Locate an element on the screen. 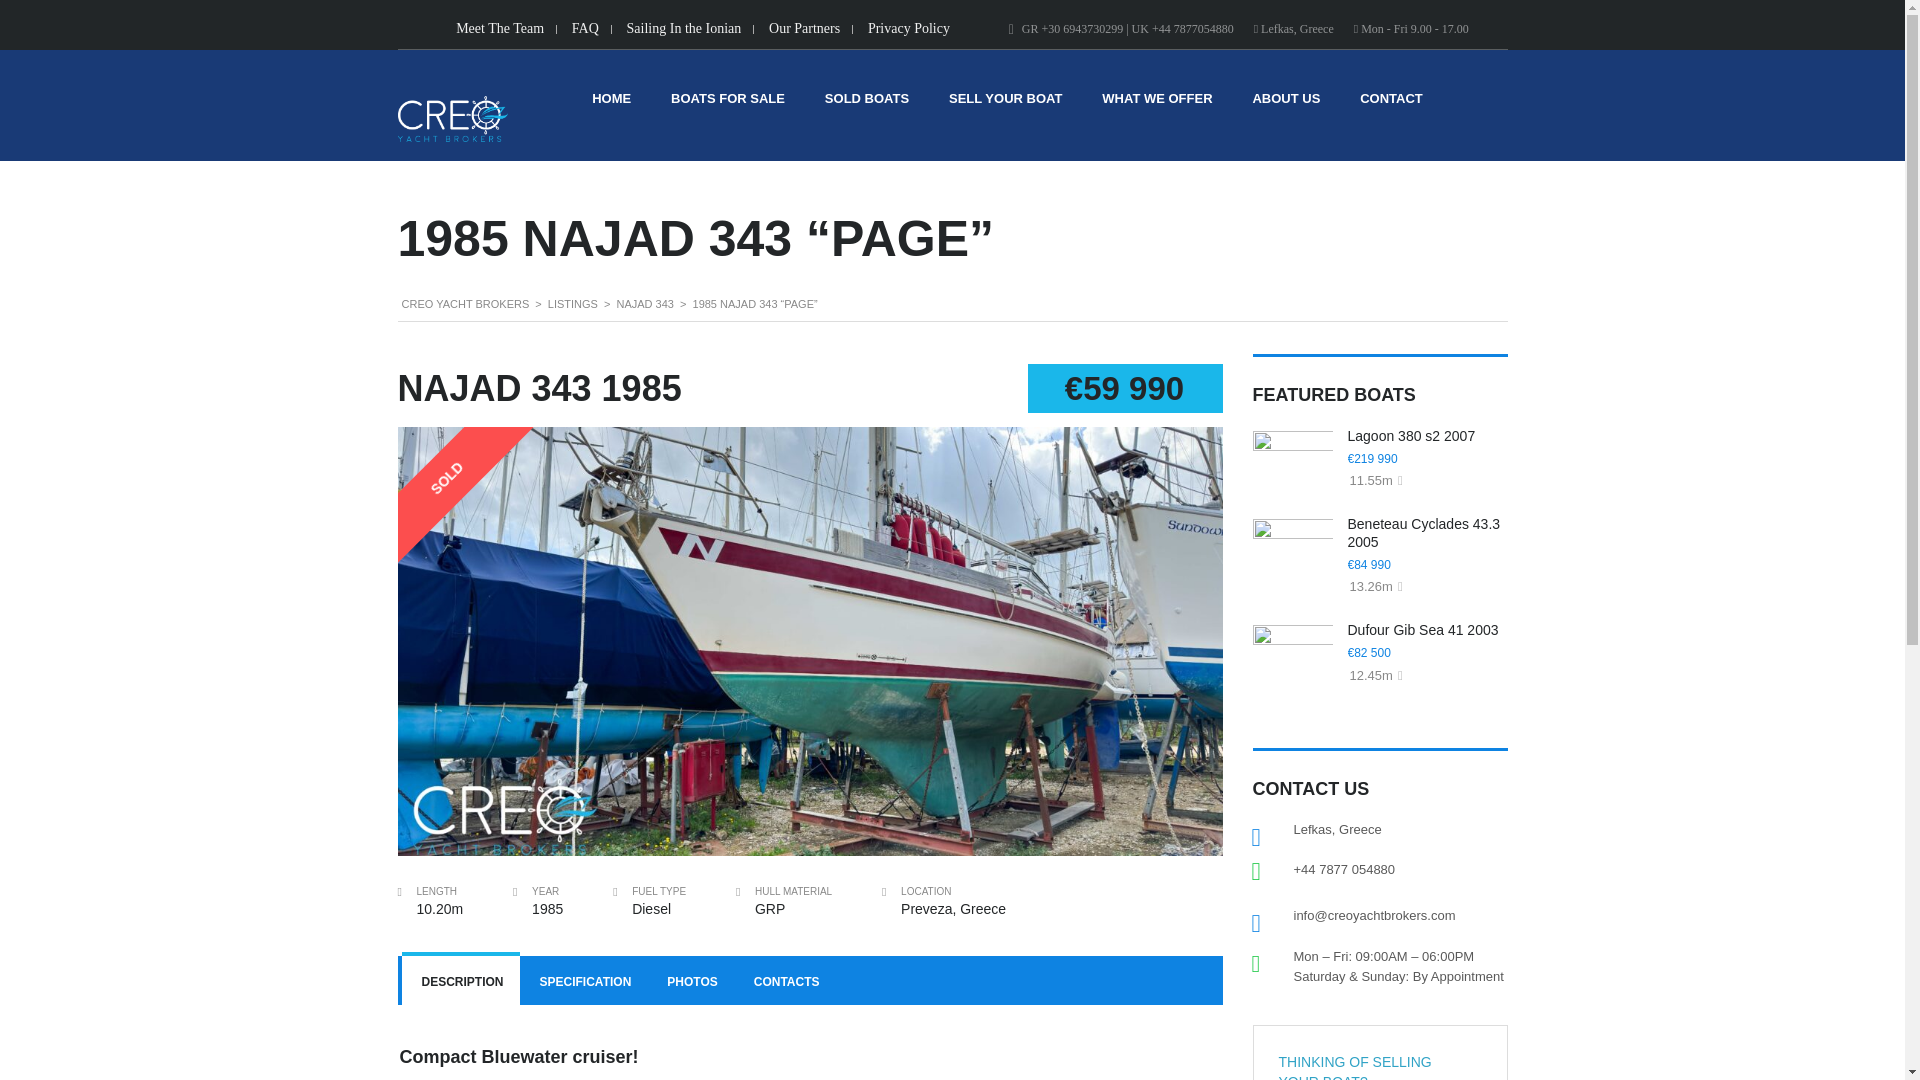  Go to the Najad 343 Make archives. is located at coordinates (644, 304).